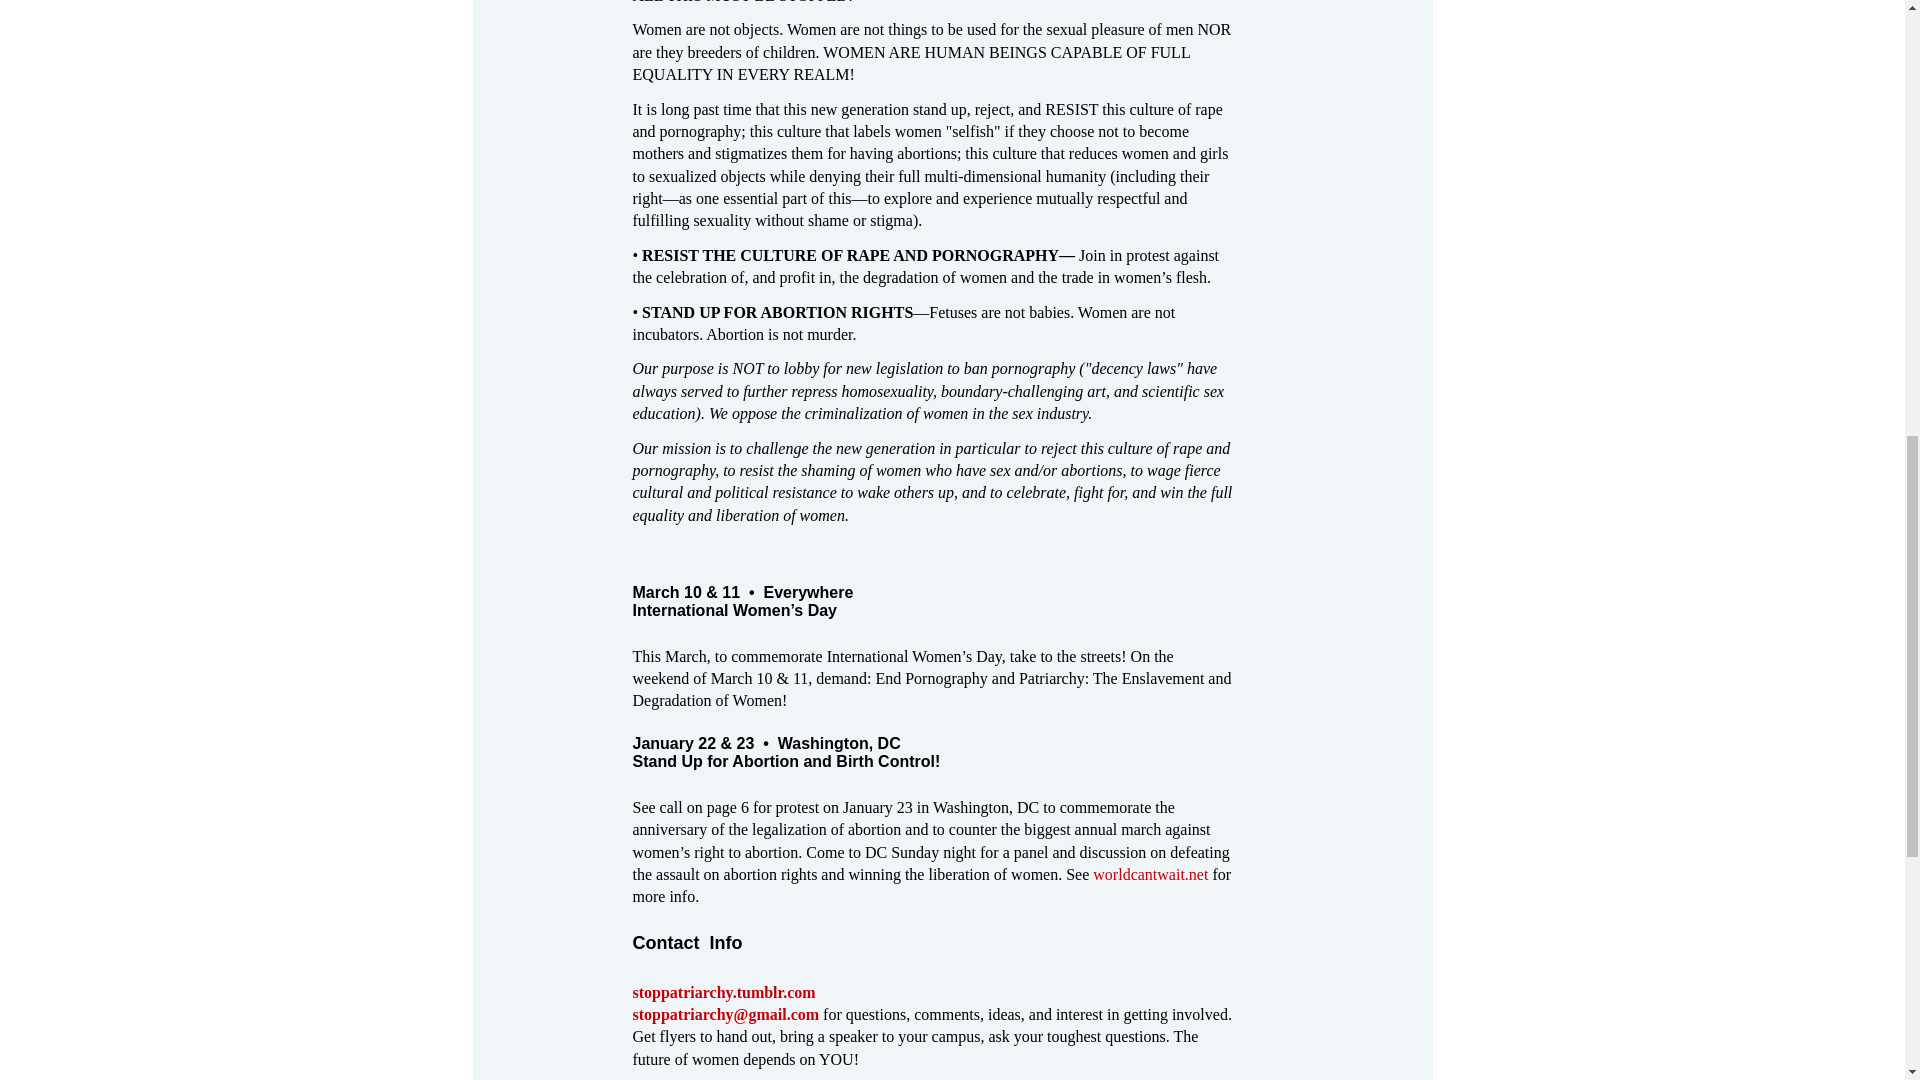  Describe the element at coordinates (722, 992) in the screenshot. I see `stoppatriarchy.tumblr.com` at that location.